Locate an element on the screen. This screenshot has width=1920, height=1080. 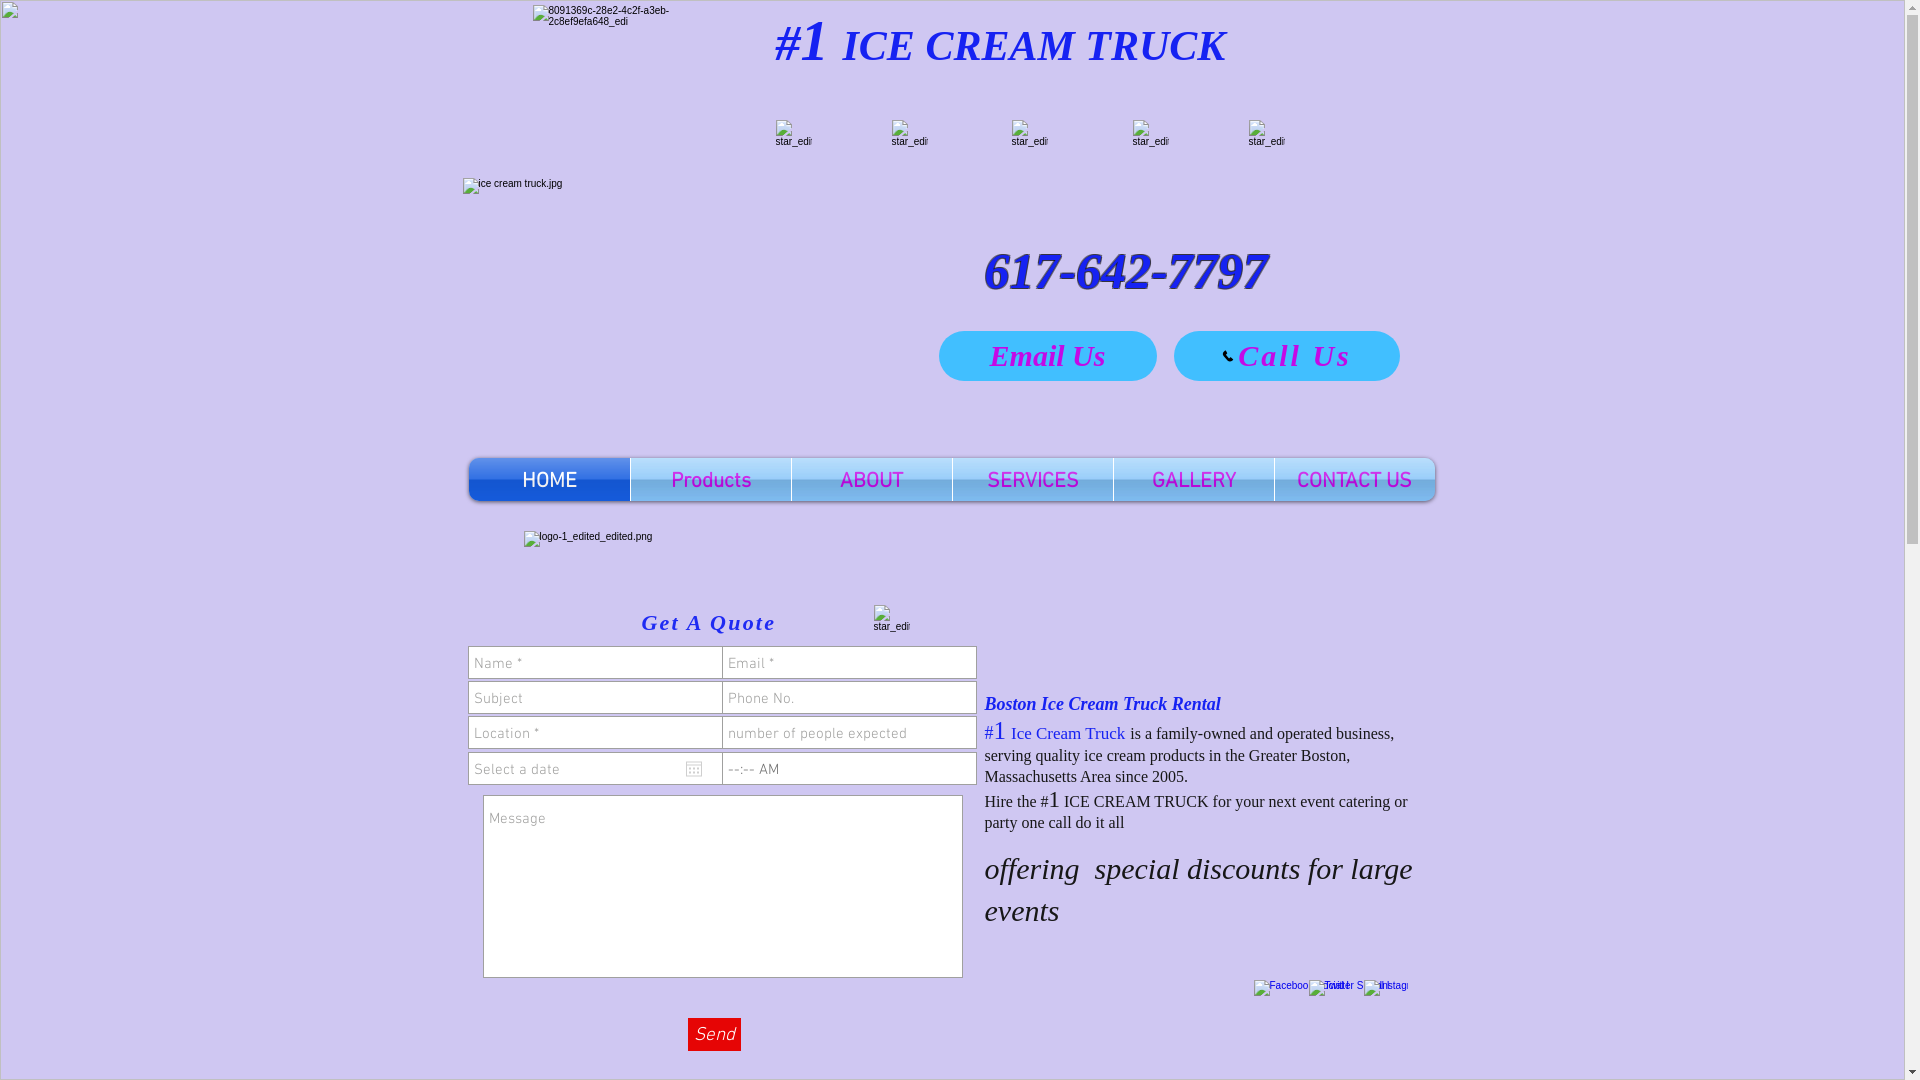
IMG_2077%20-%20Copy%20-%20Copy_edited.pn is located at coordinates (794, 137).